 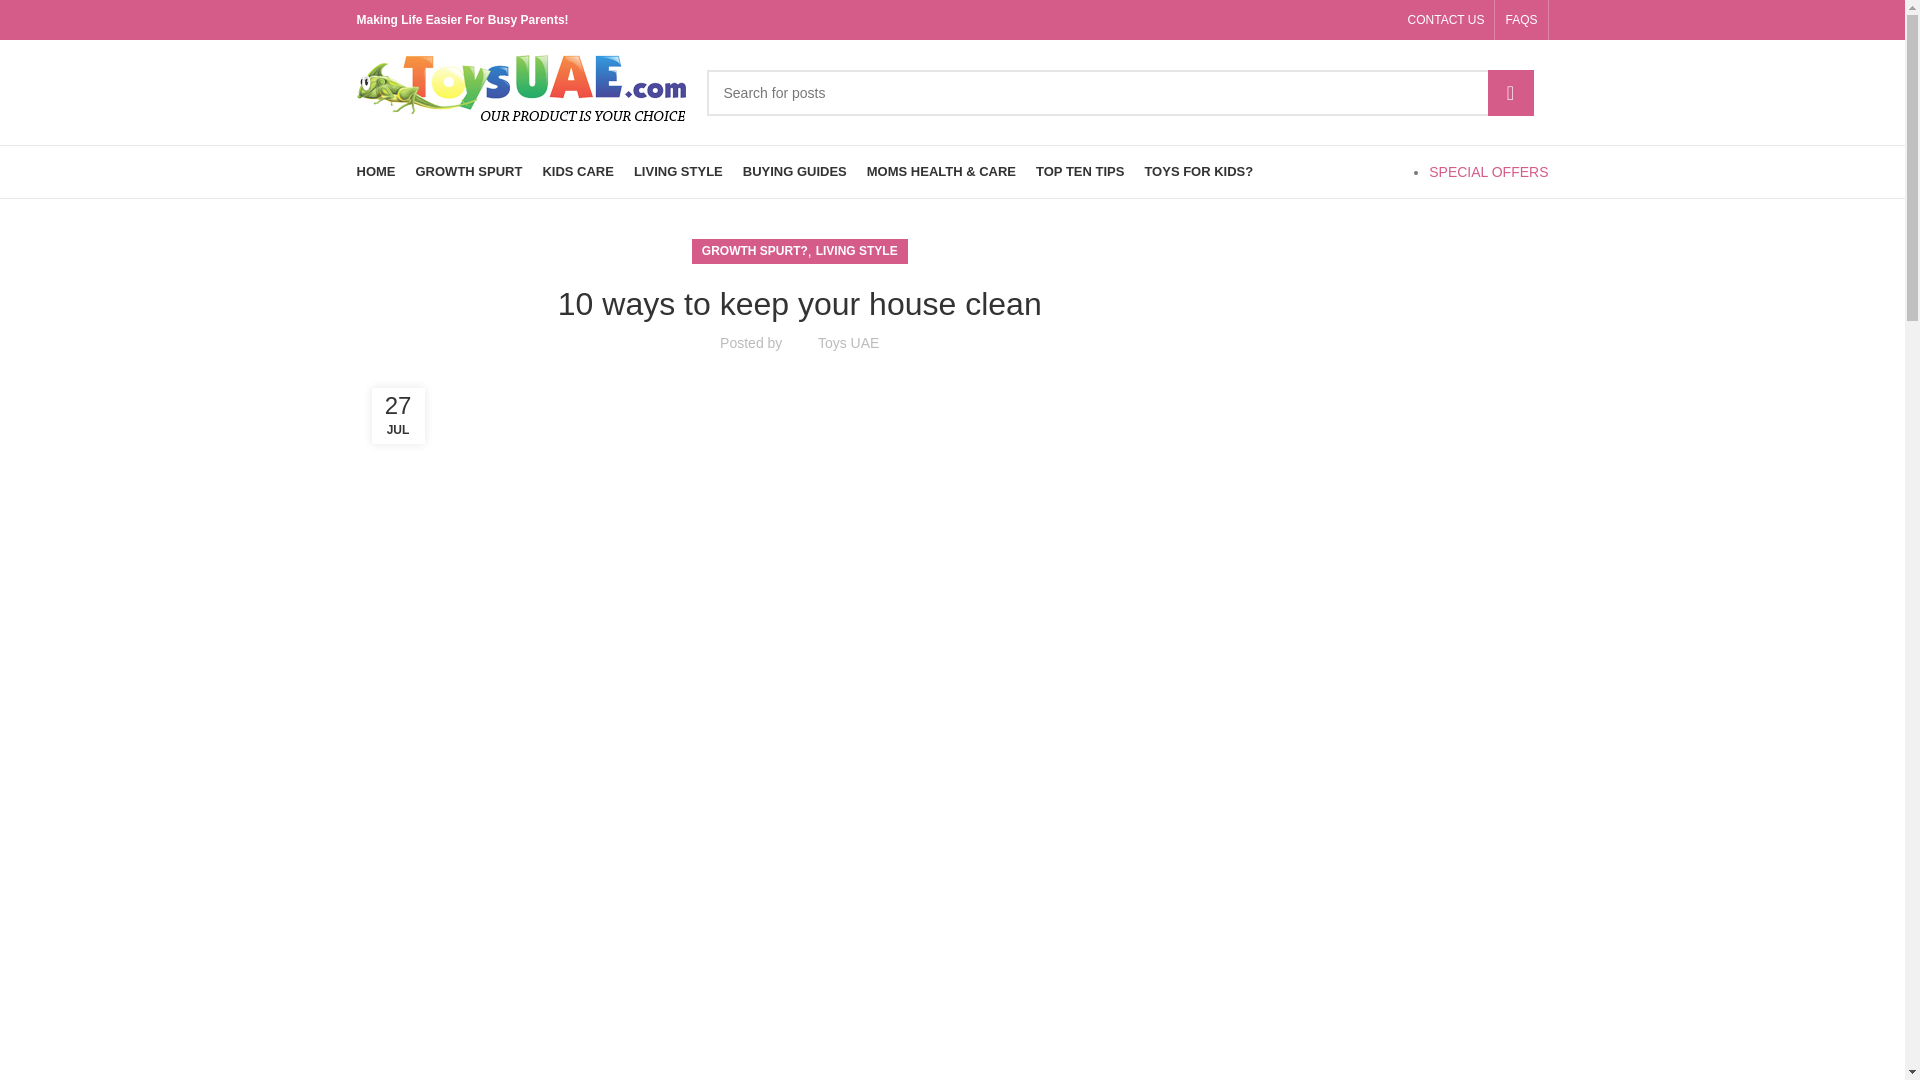 I want to click on Toys UAE, so click(x=848, y=342).